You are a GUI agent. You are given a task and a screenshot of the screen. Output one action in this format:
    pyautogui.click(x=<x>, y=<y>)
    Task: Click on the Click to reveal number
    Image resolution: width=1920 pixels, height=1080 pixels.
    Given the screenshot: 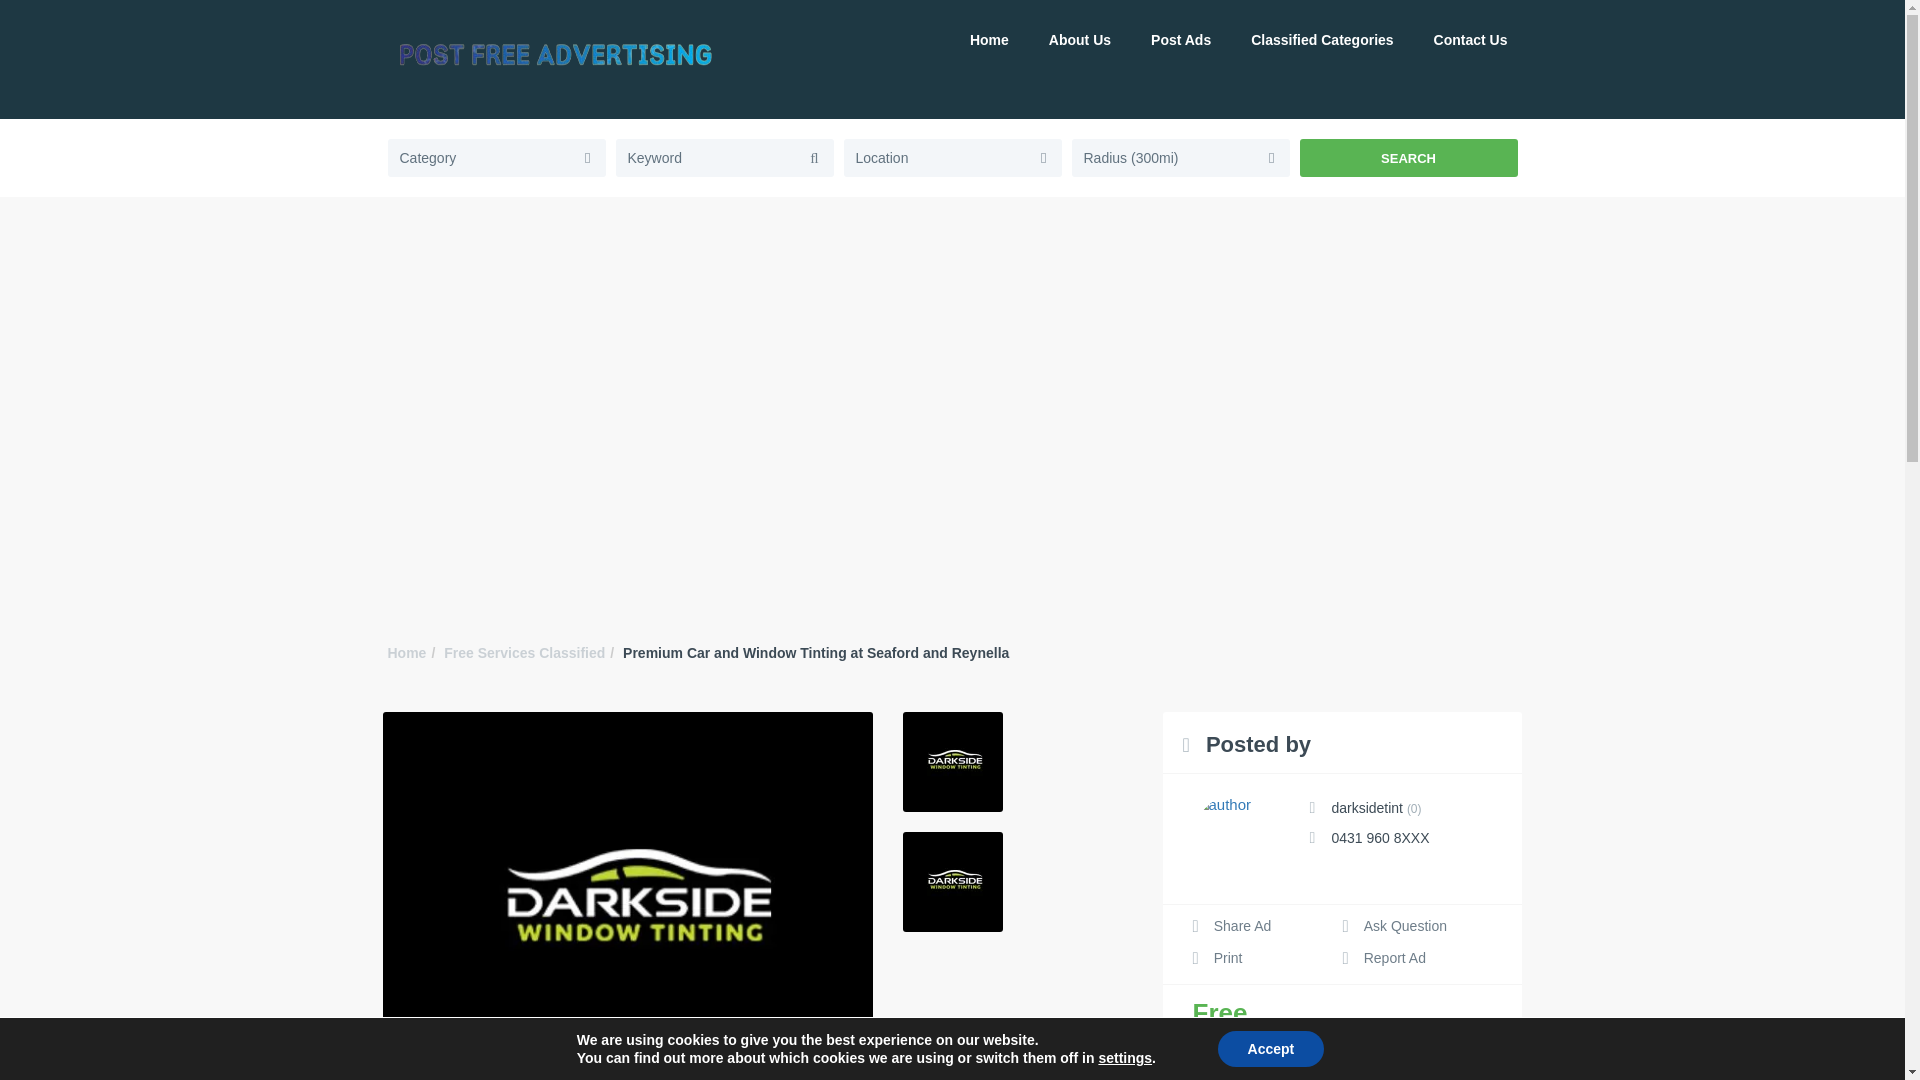 What is the action you would take?
    pyautogui.click(x=1379, y=838)
    